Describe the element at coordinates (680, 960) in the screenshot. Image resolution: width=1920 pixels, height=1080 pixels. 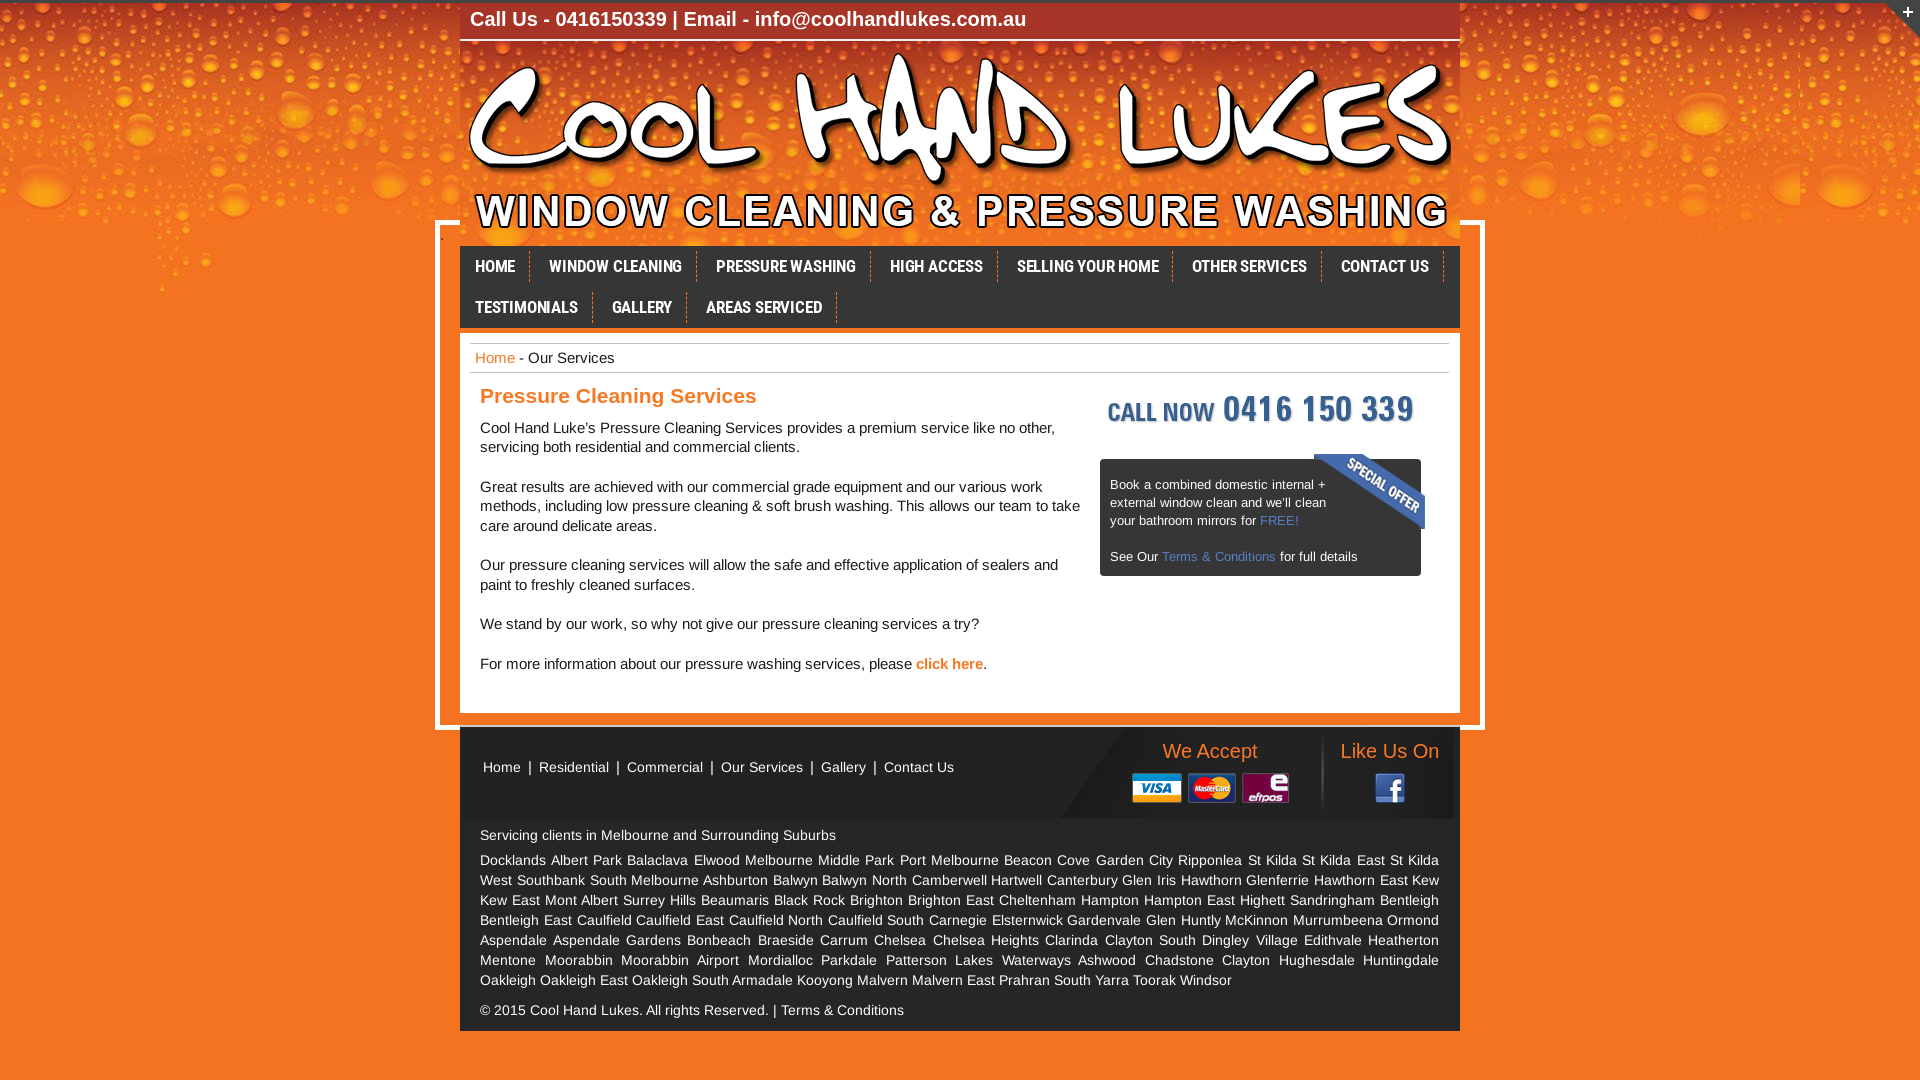
I see `Moorabbin Airport` at that location.